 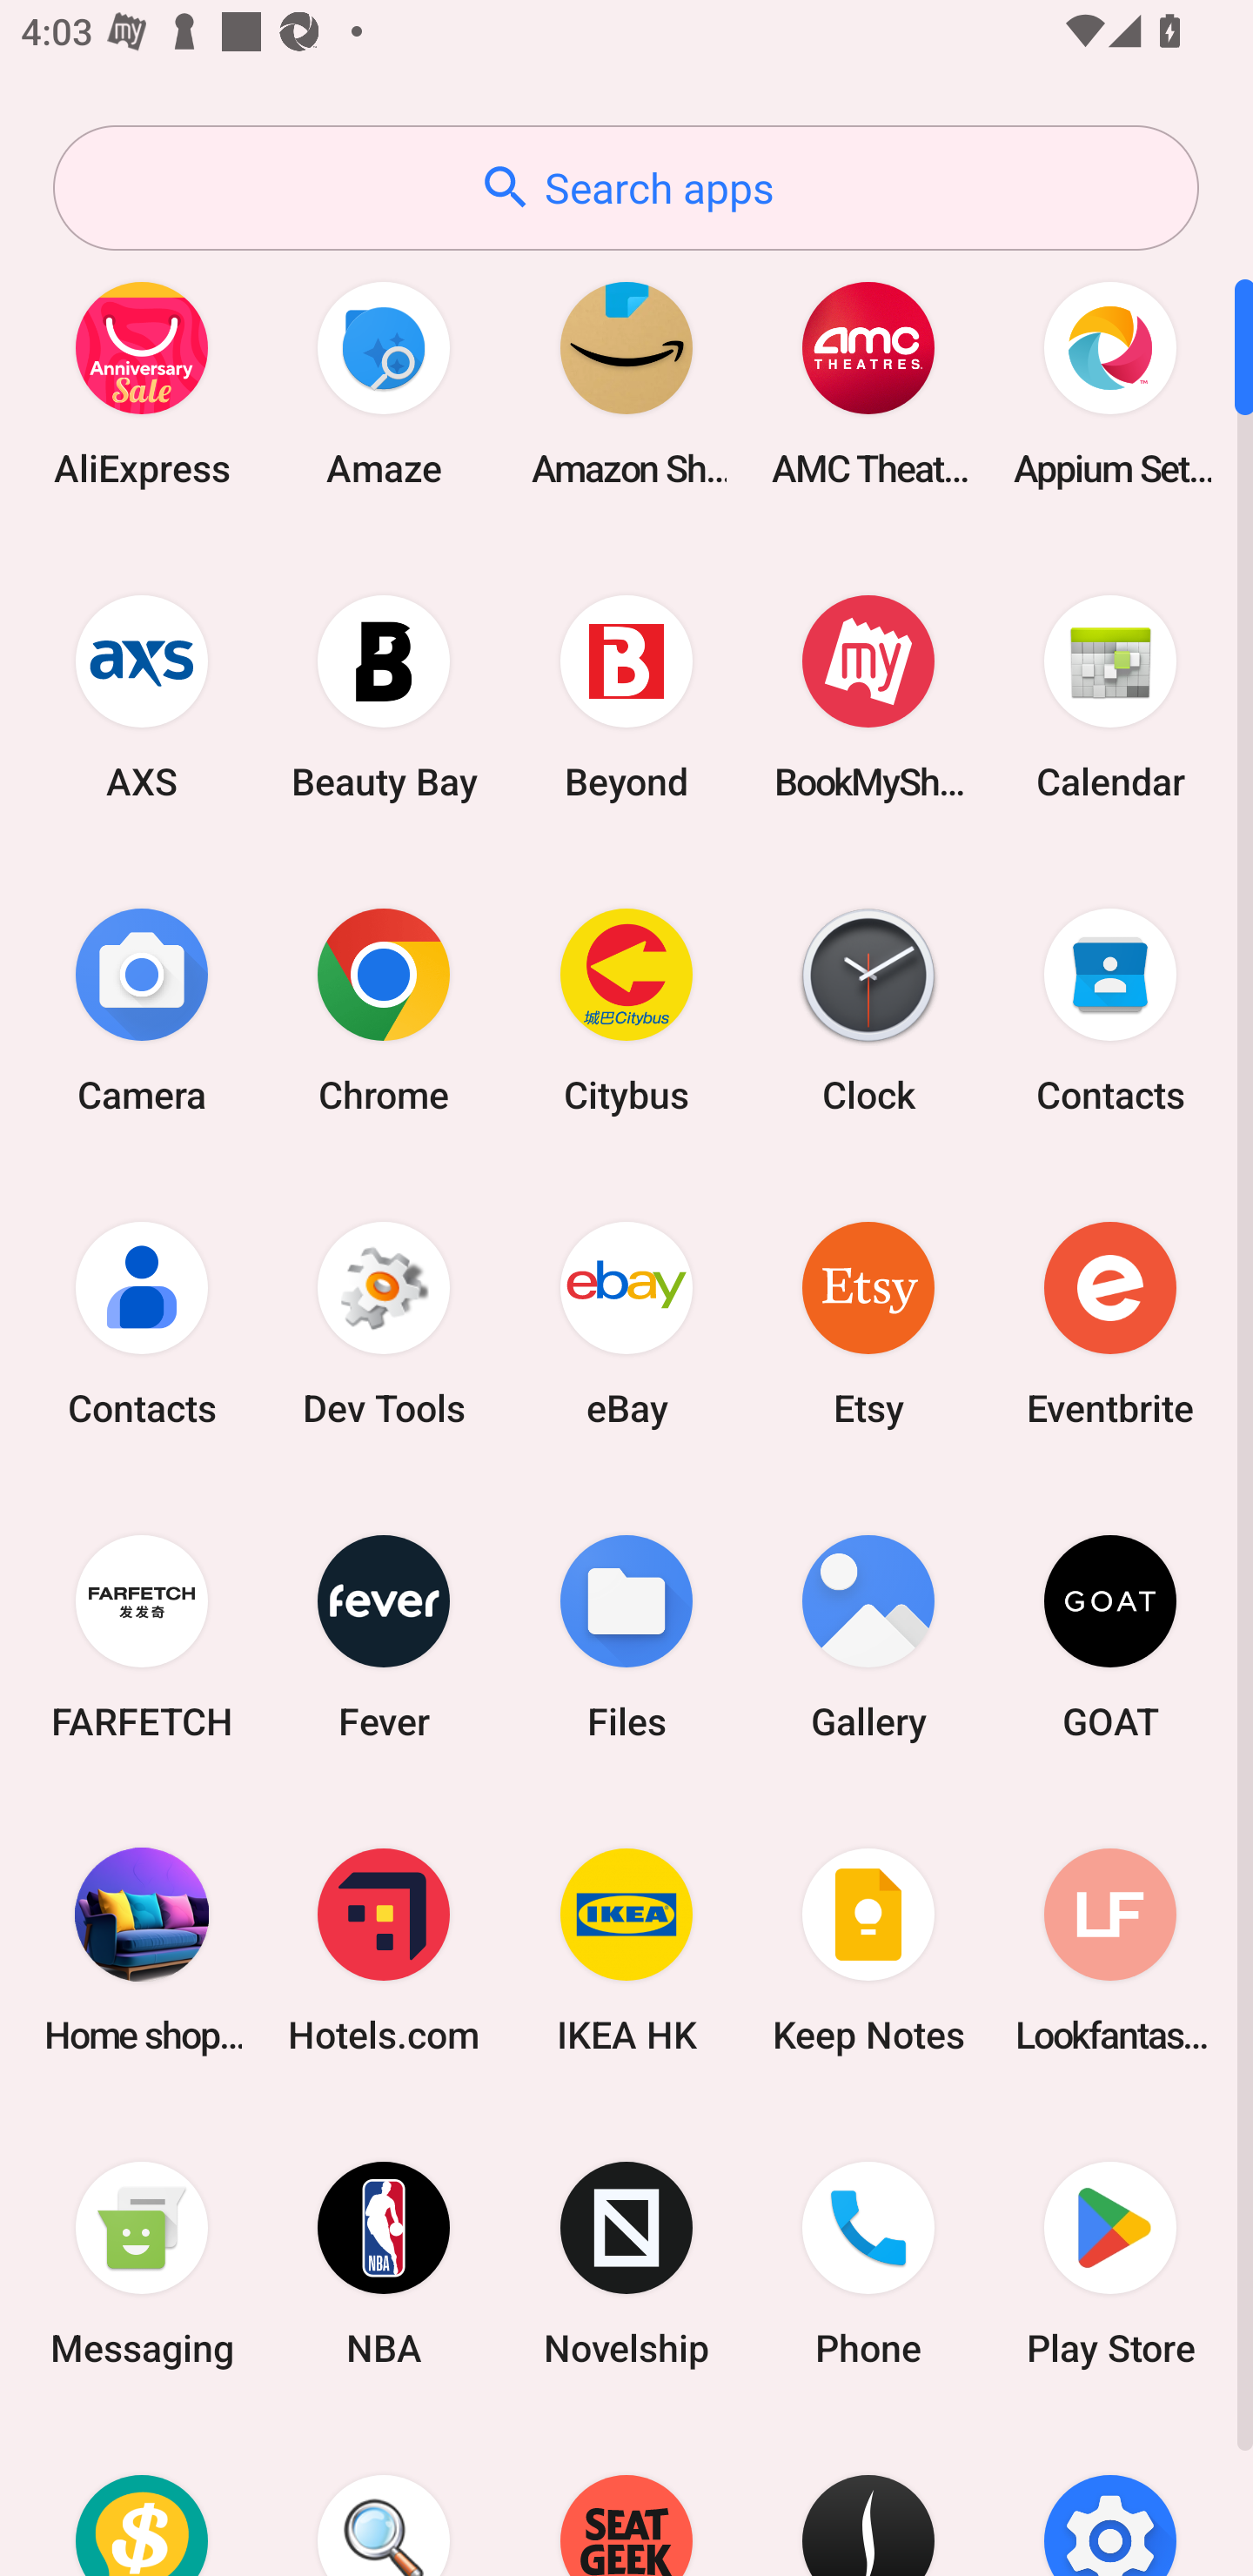 What do you see at coordinates (142, 1949) in the screenshot?
I see `Home shopping` at bounding box center [142, 1949].